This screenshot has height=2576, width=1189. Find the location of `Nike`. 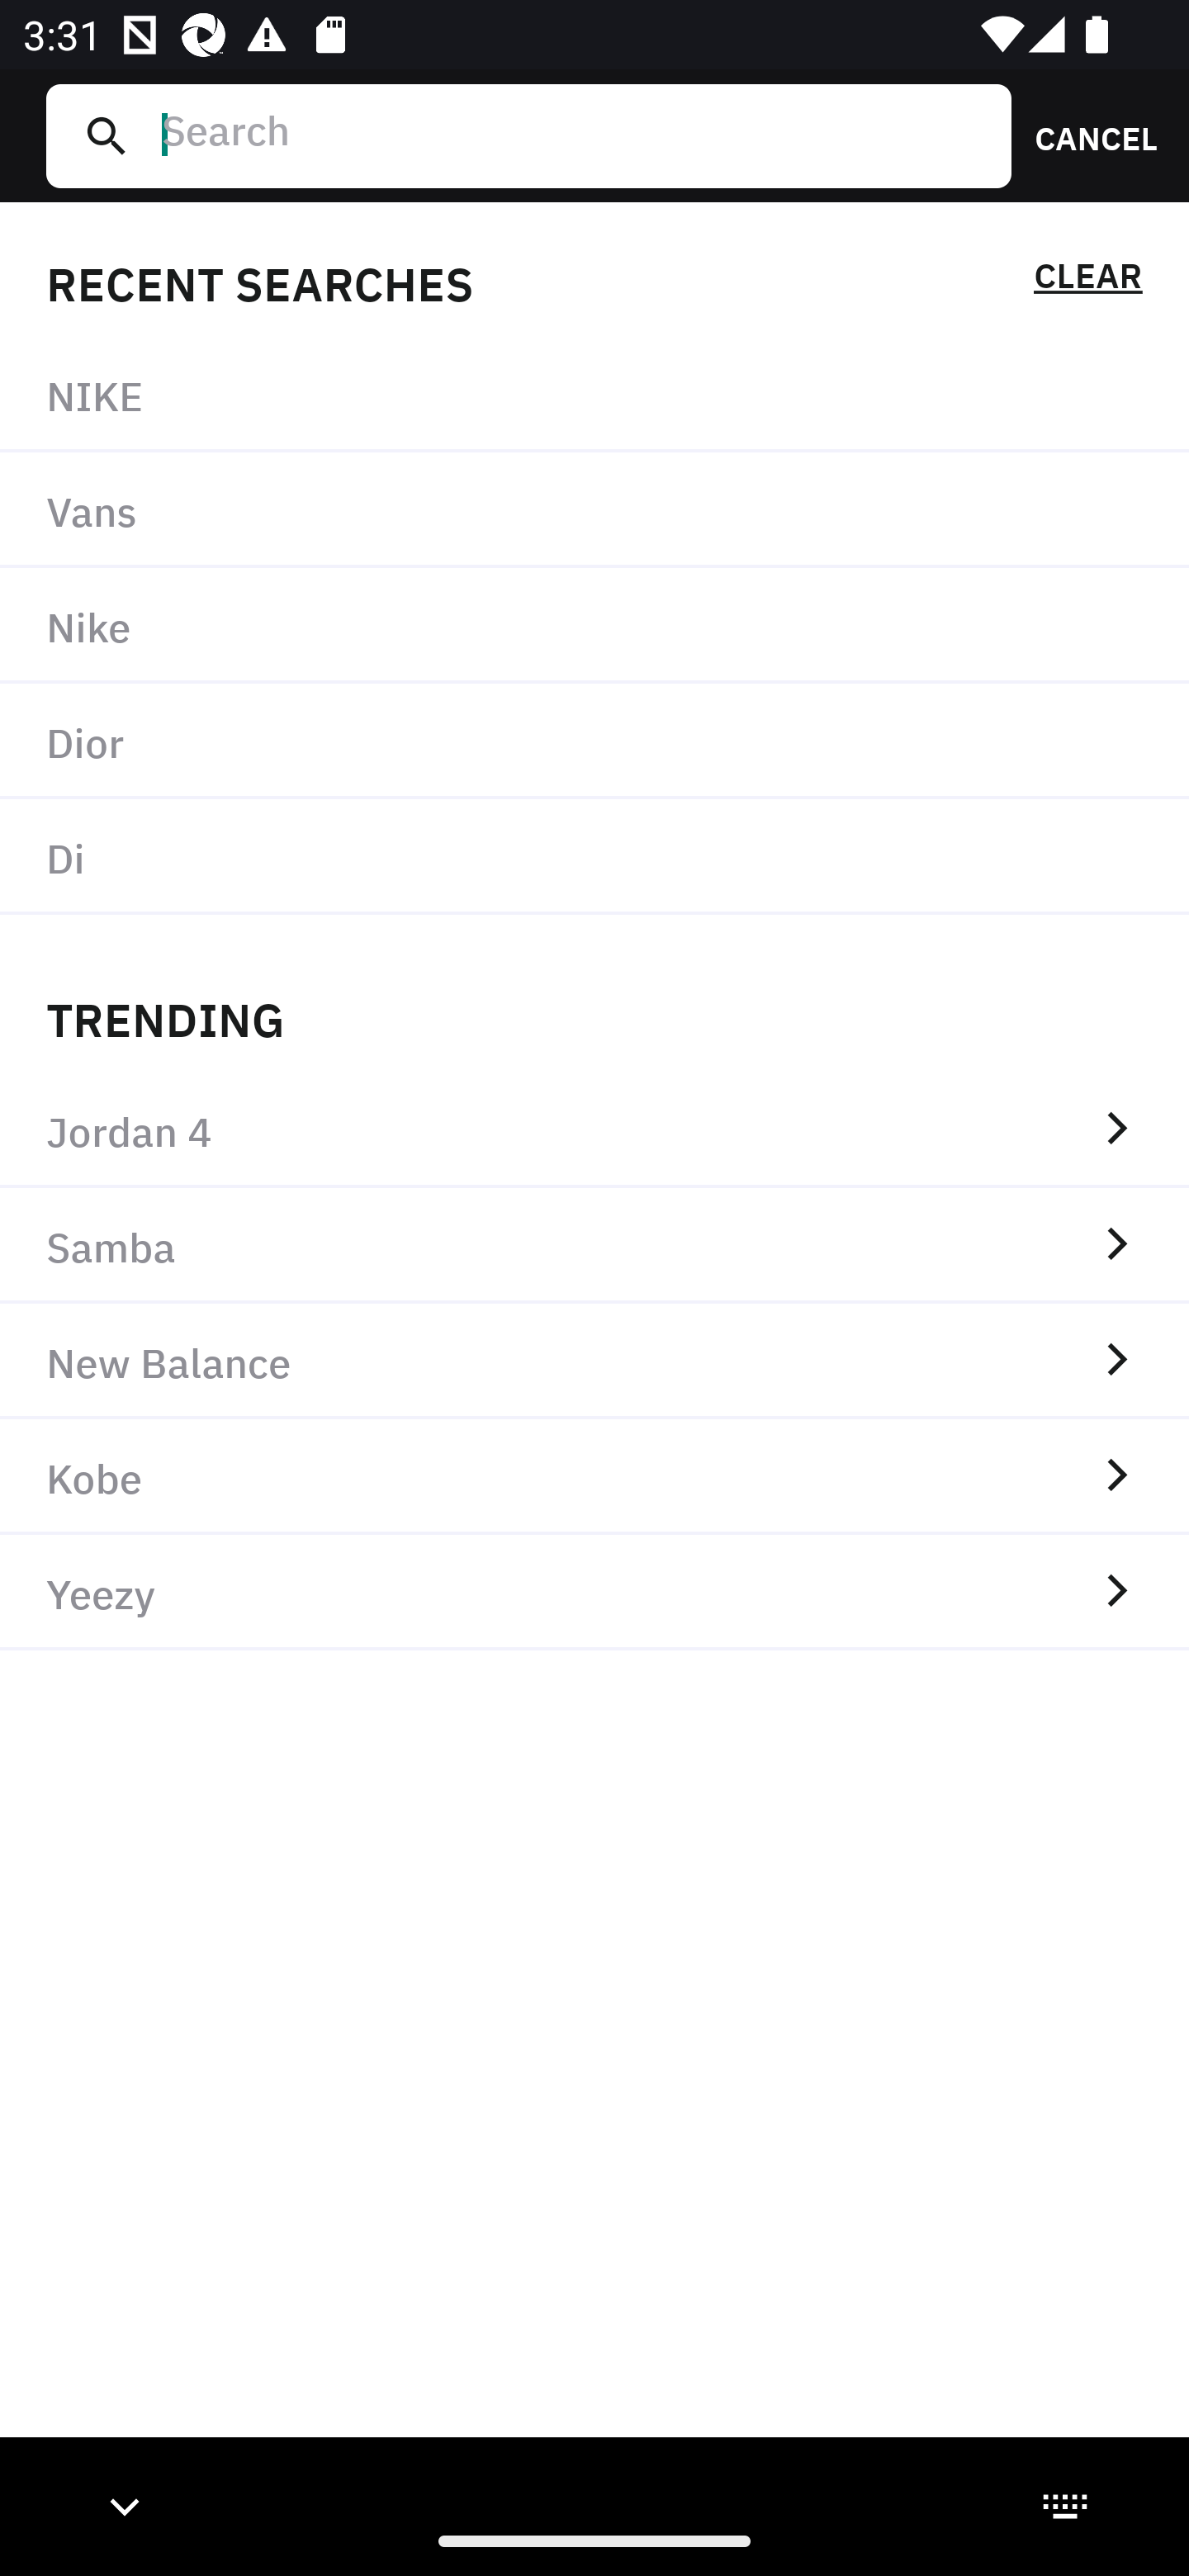

Nike is located at coordinates (594, 626).